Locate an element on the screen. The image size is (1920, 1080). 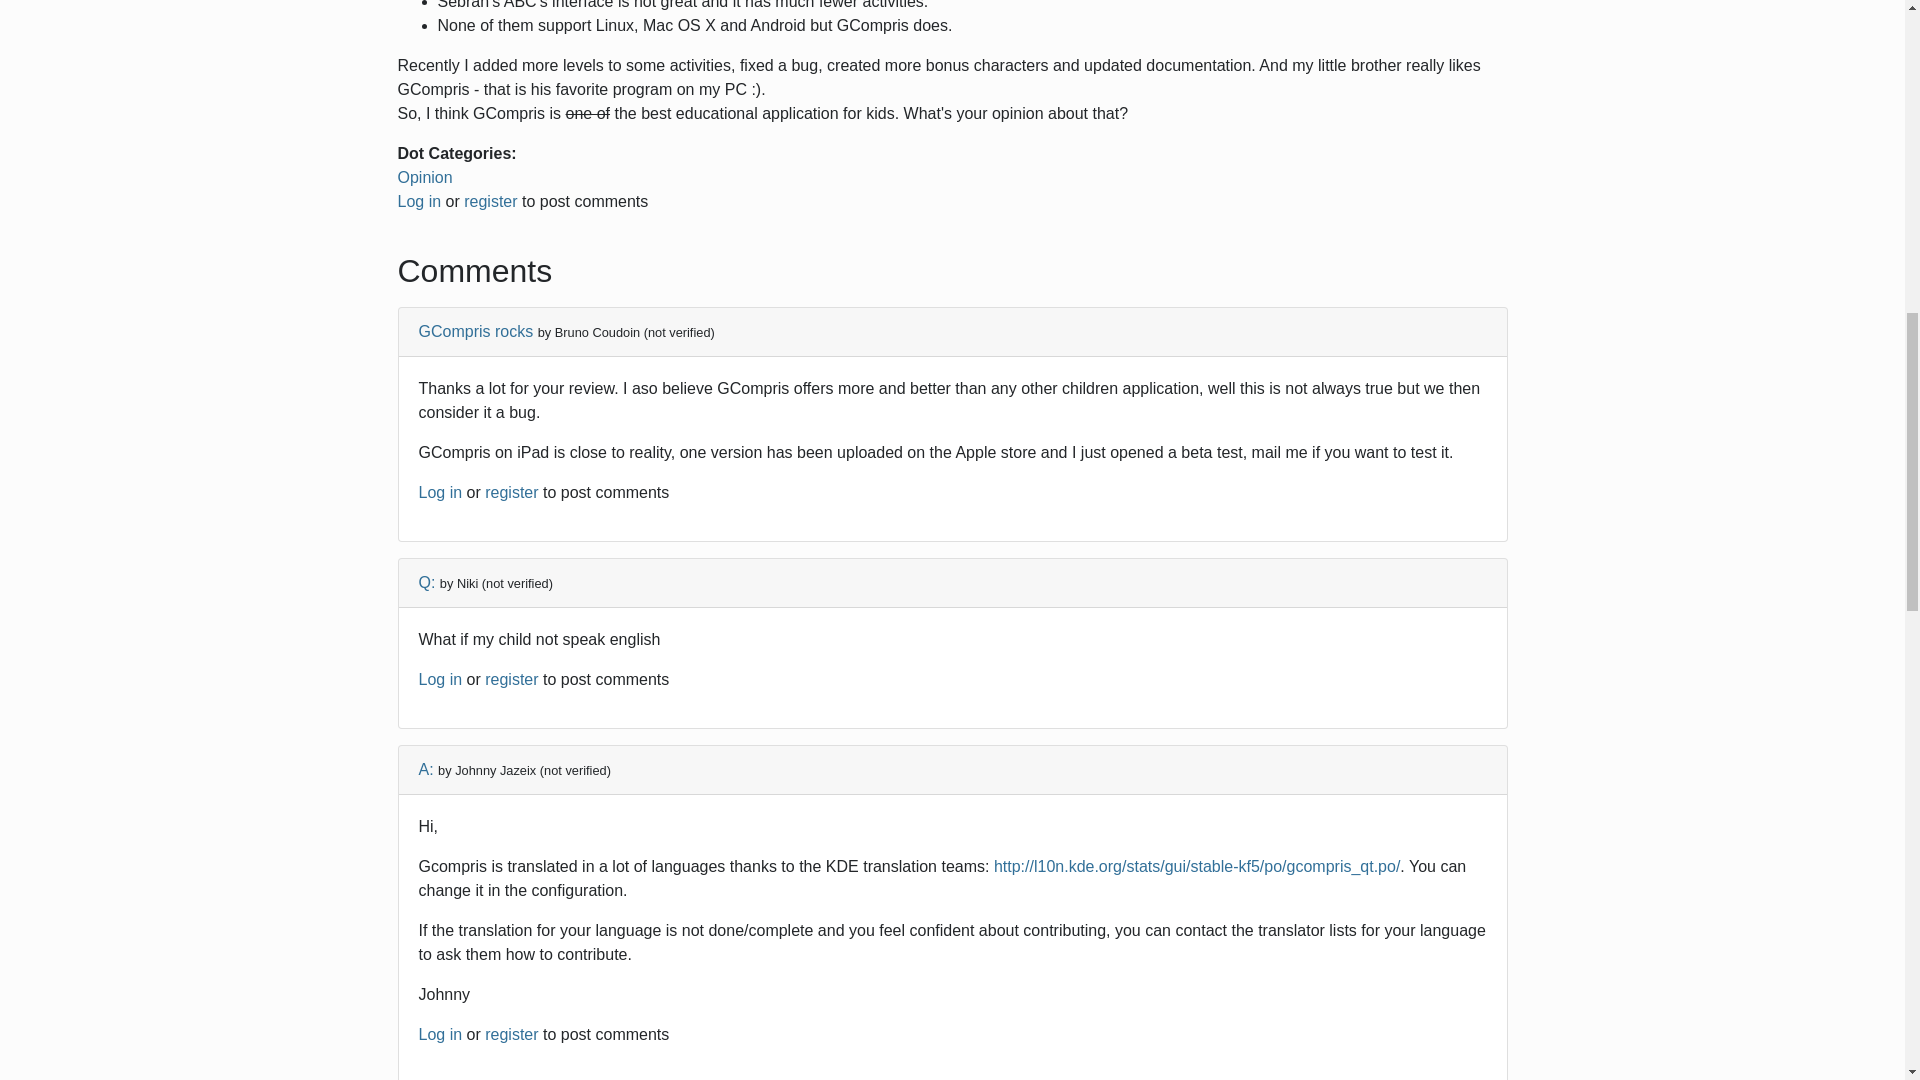
A: is located at coordinates (428, 769).